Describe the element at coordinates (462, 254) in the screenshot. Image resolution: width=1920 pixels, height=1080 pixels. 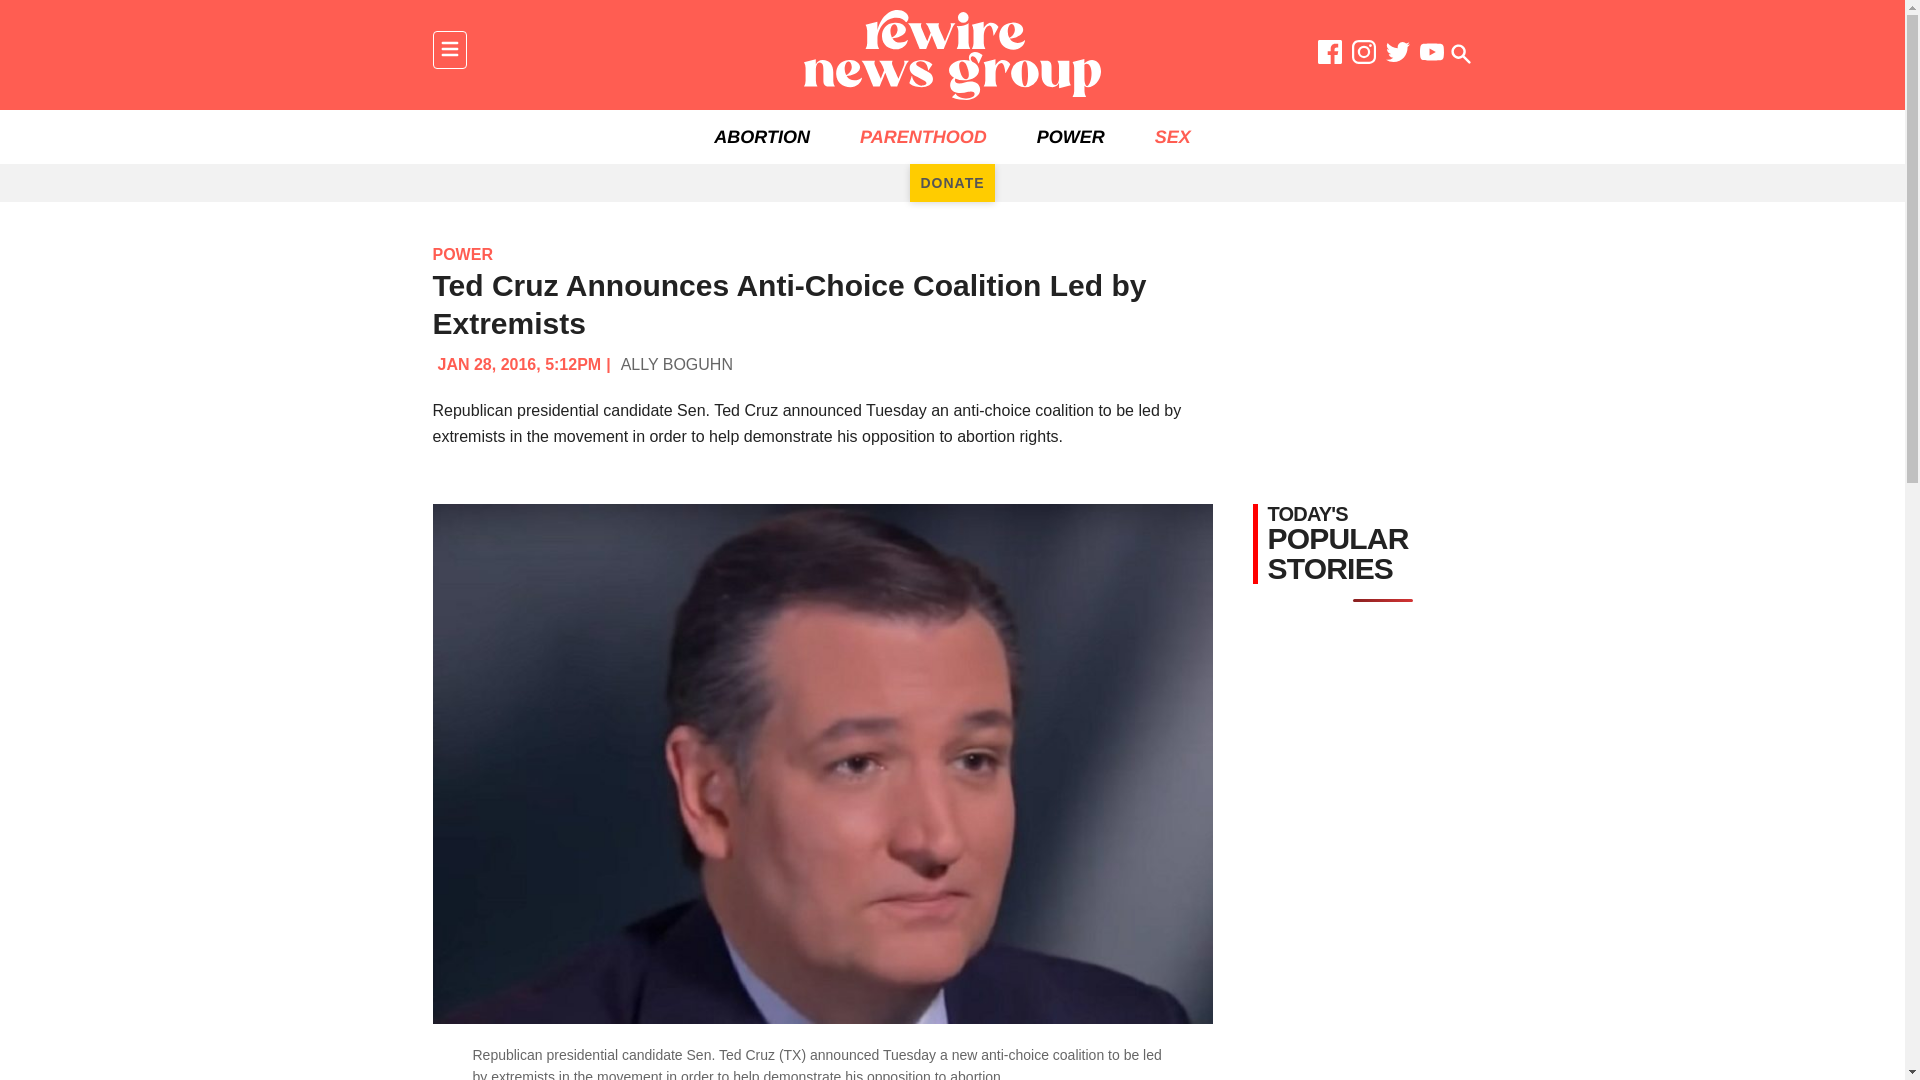
I see `POWER` at that location.